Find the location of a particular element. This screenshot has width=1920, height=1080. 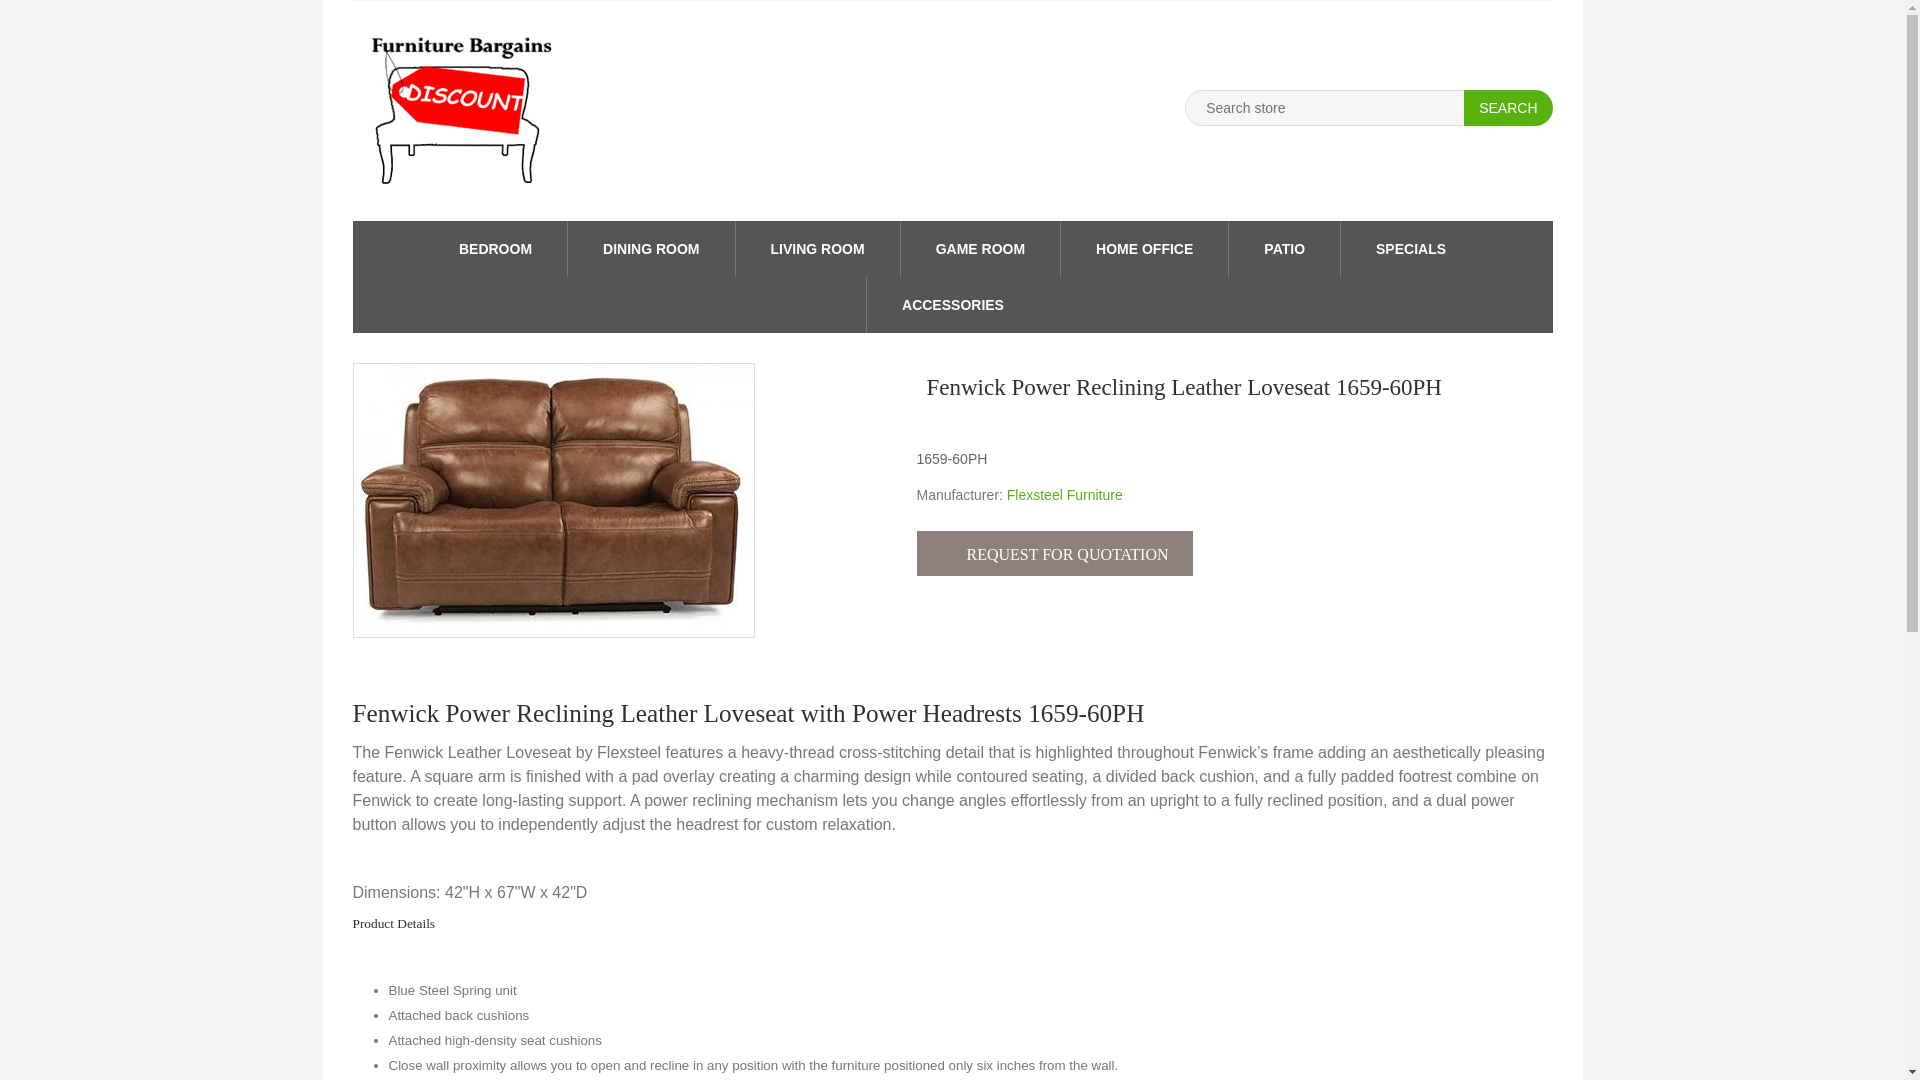

Search is located at coordinates (1507, 108).